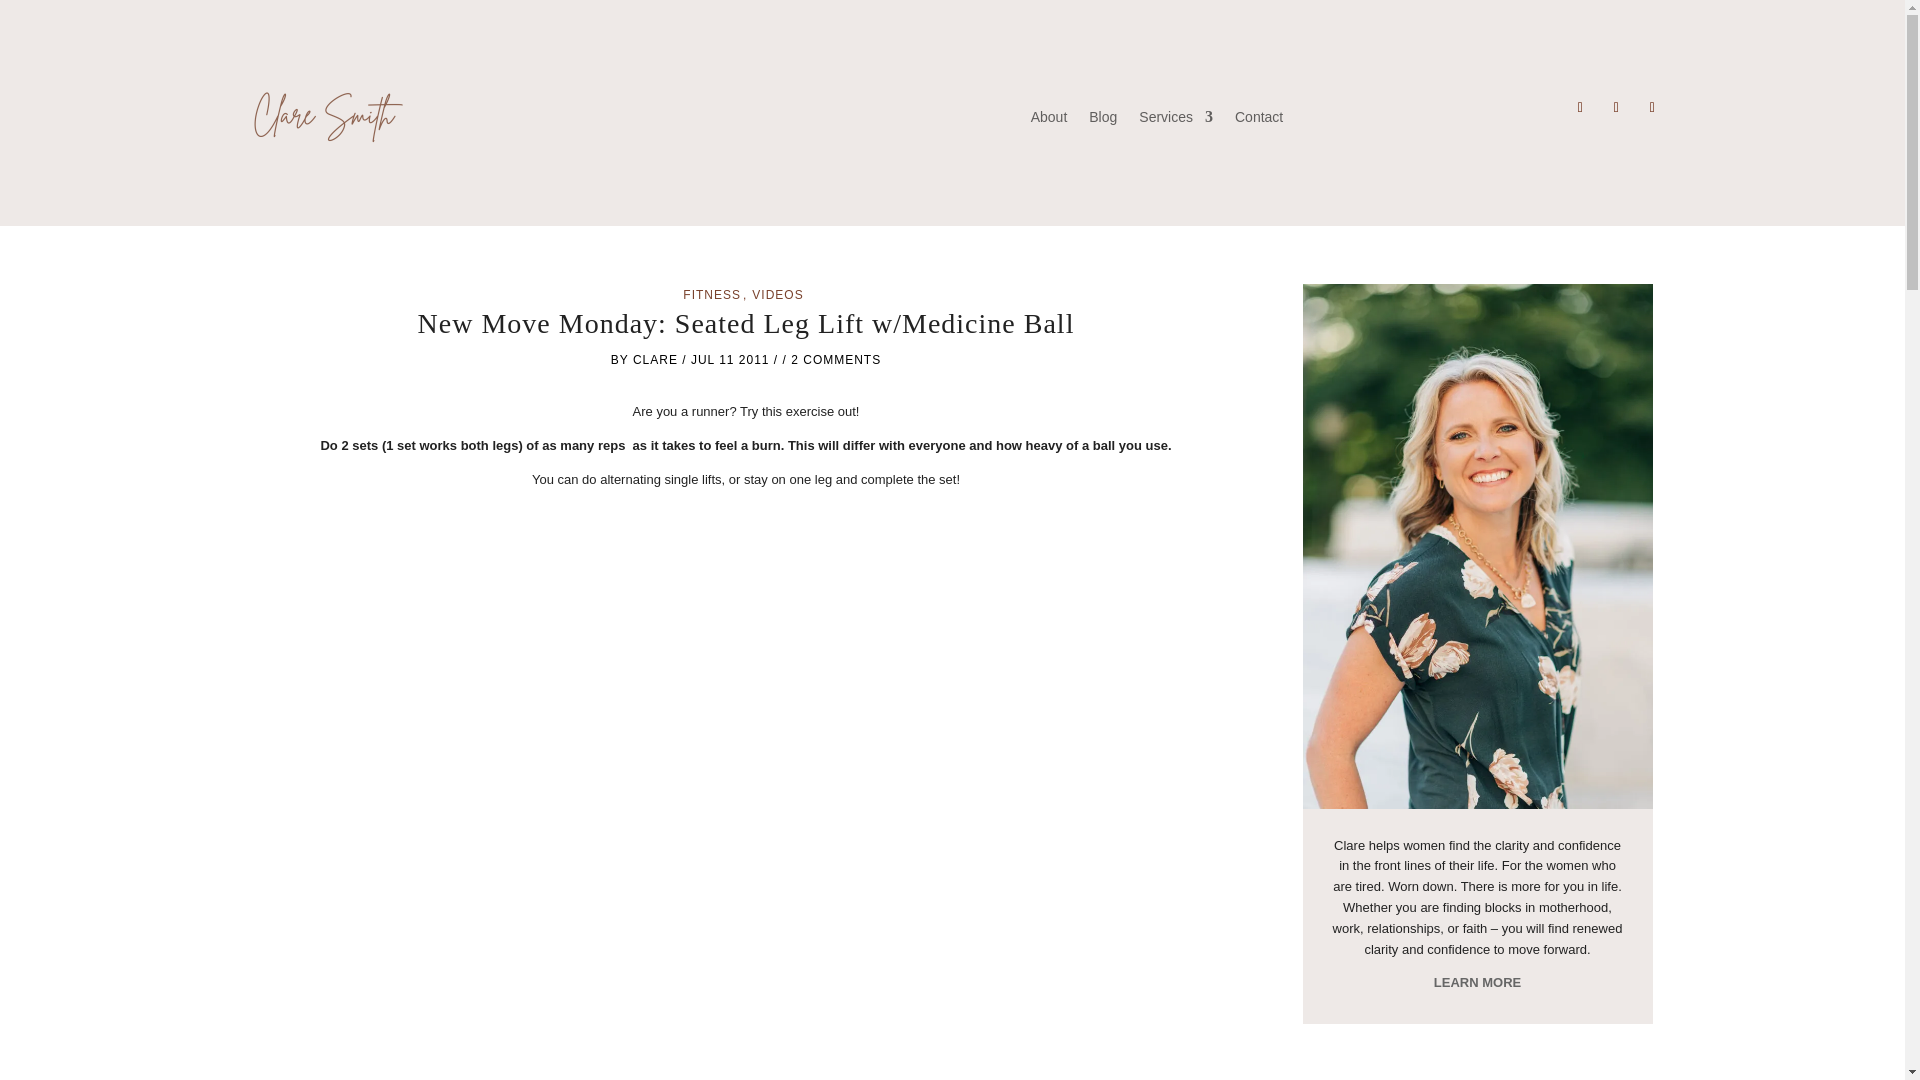 This screenshot has height=1080, width=1920. What do you see at coordinates (836, 360) in the screenshot?
I see `2 COMMENTS` at bounding box center [836, 360].